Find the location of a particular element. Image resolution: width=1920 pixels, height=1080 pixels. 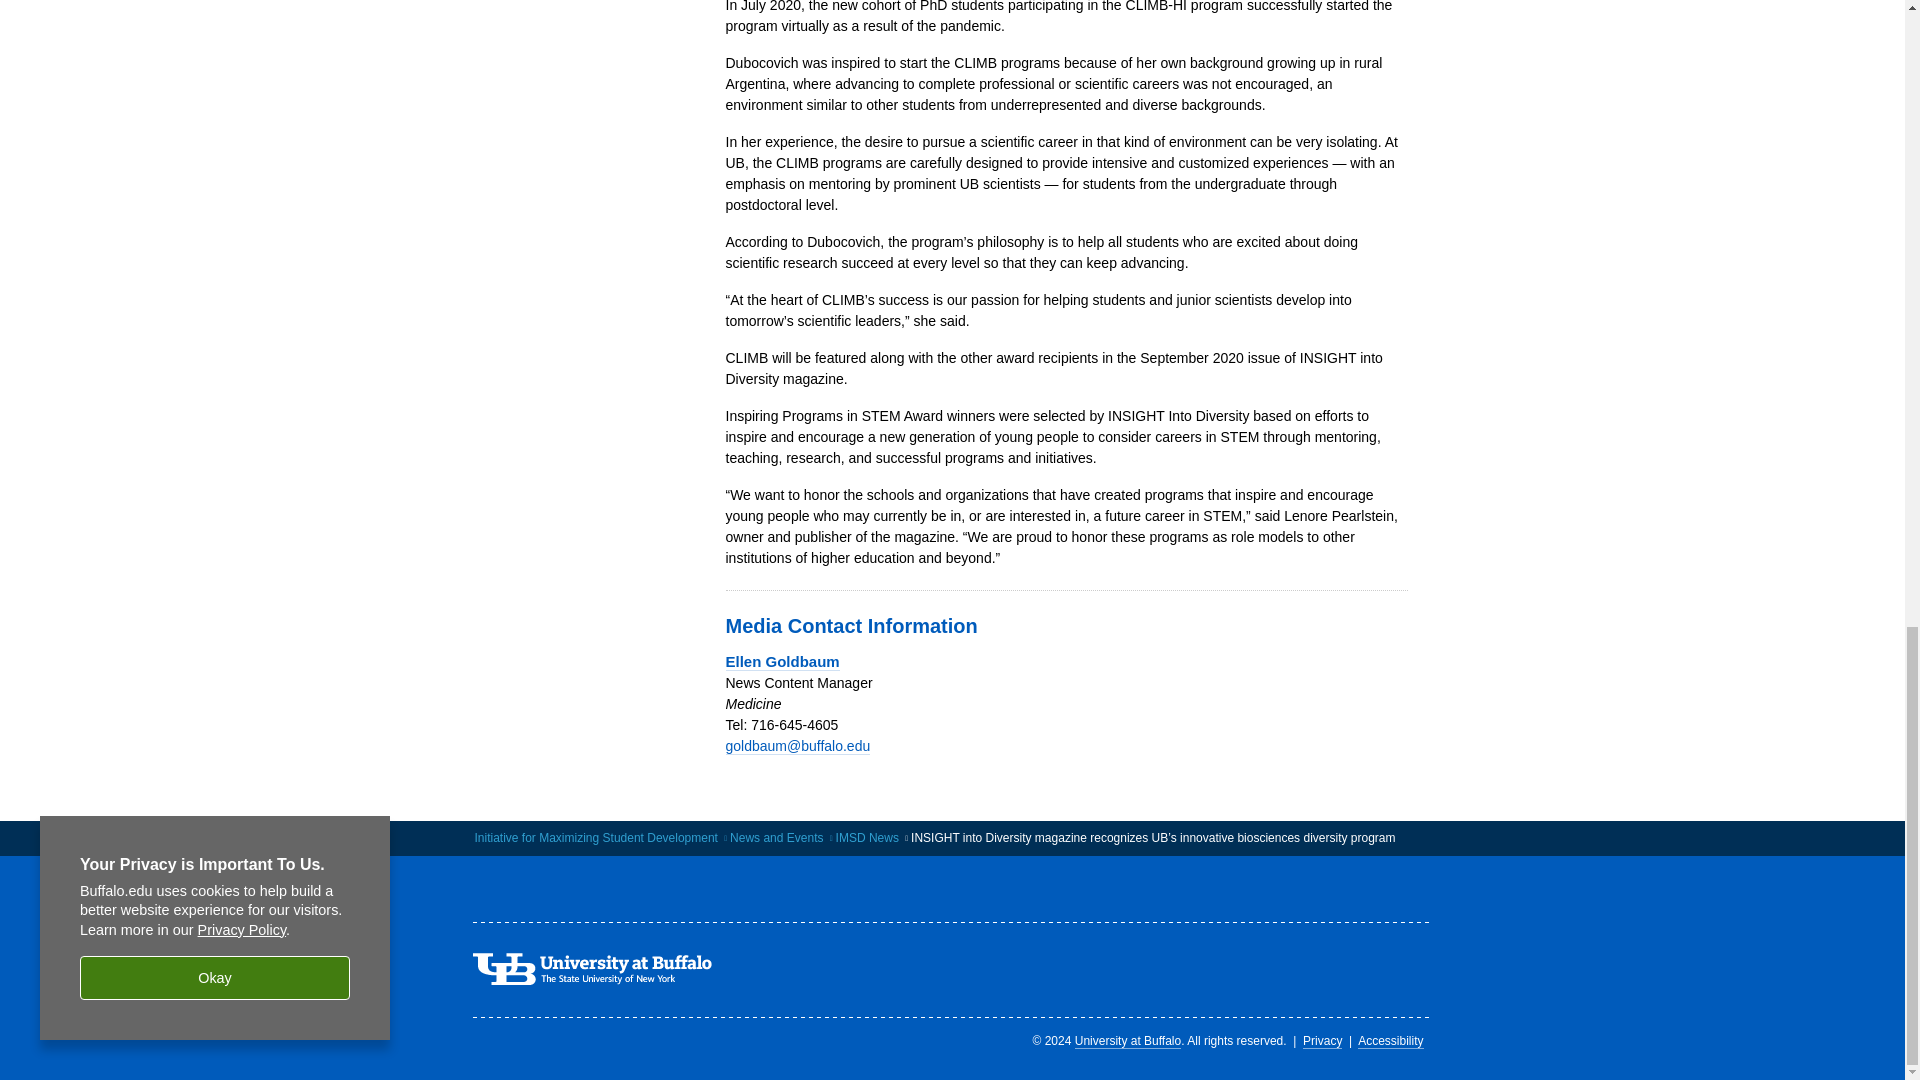

News and Events is located at coordinates (776, 837).